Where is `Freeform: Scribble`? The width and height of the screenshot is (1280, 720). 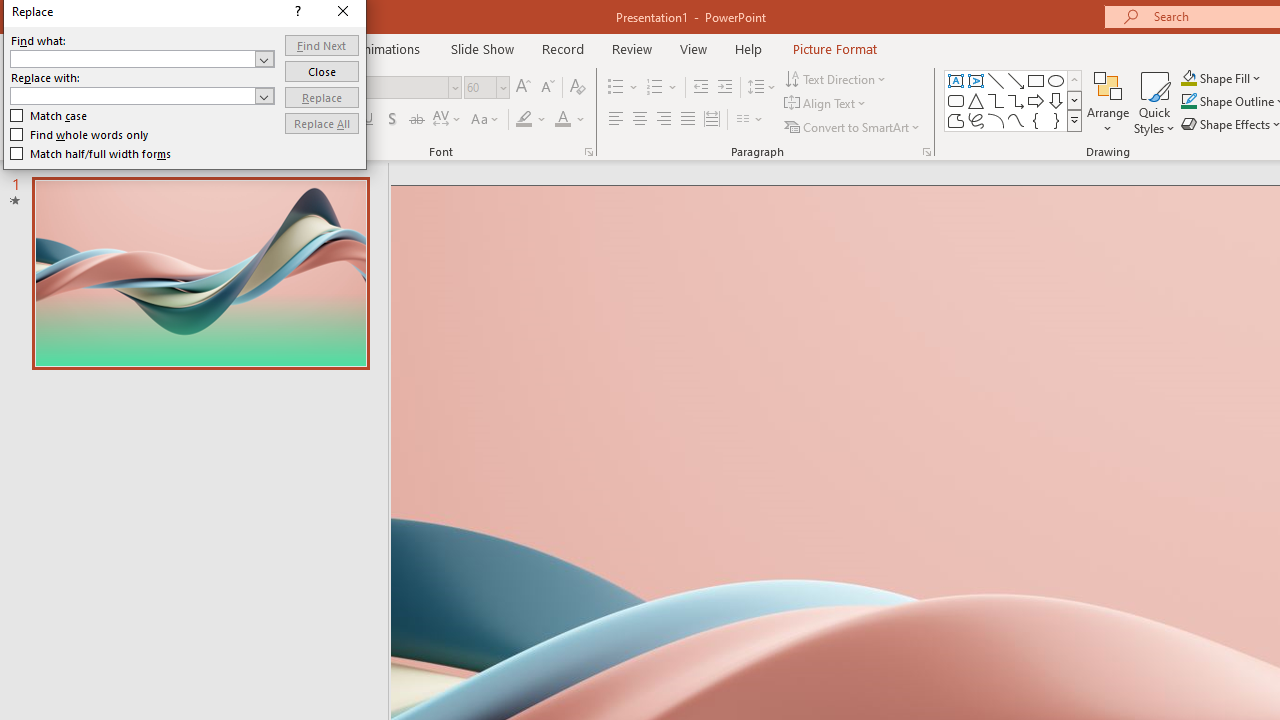 Freeform: Scribble is located at coordinates (976, 120).